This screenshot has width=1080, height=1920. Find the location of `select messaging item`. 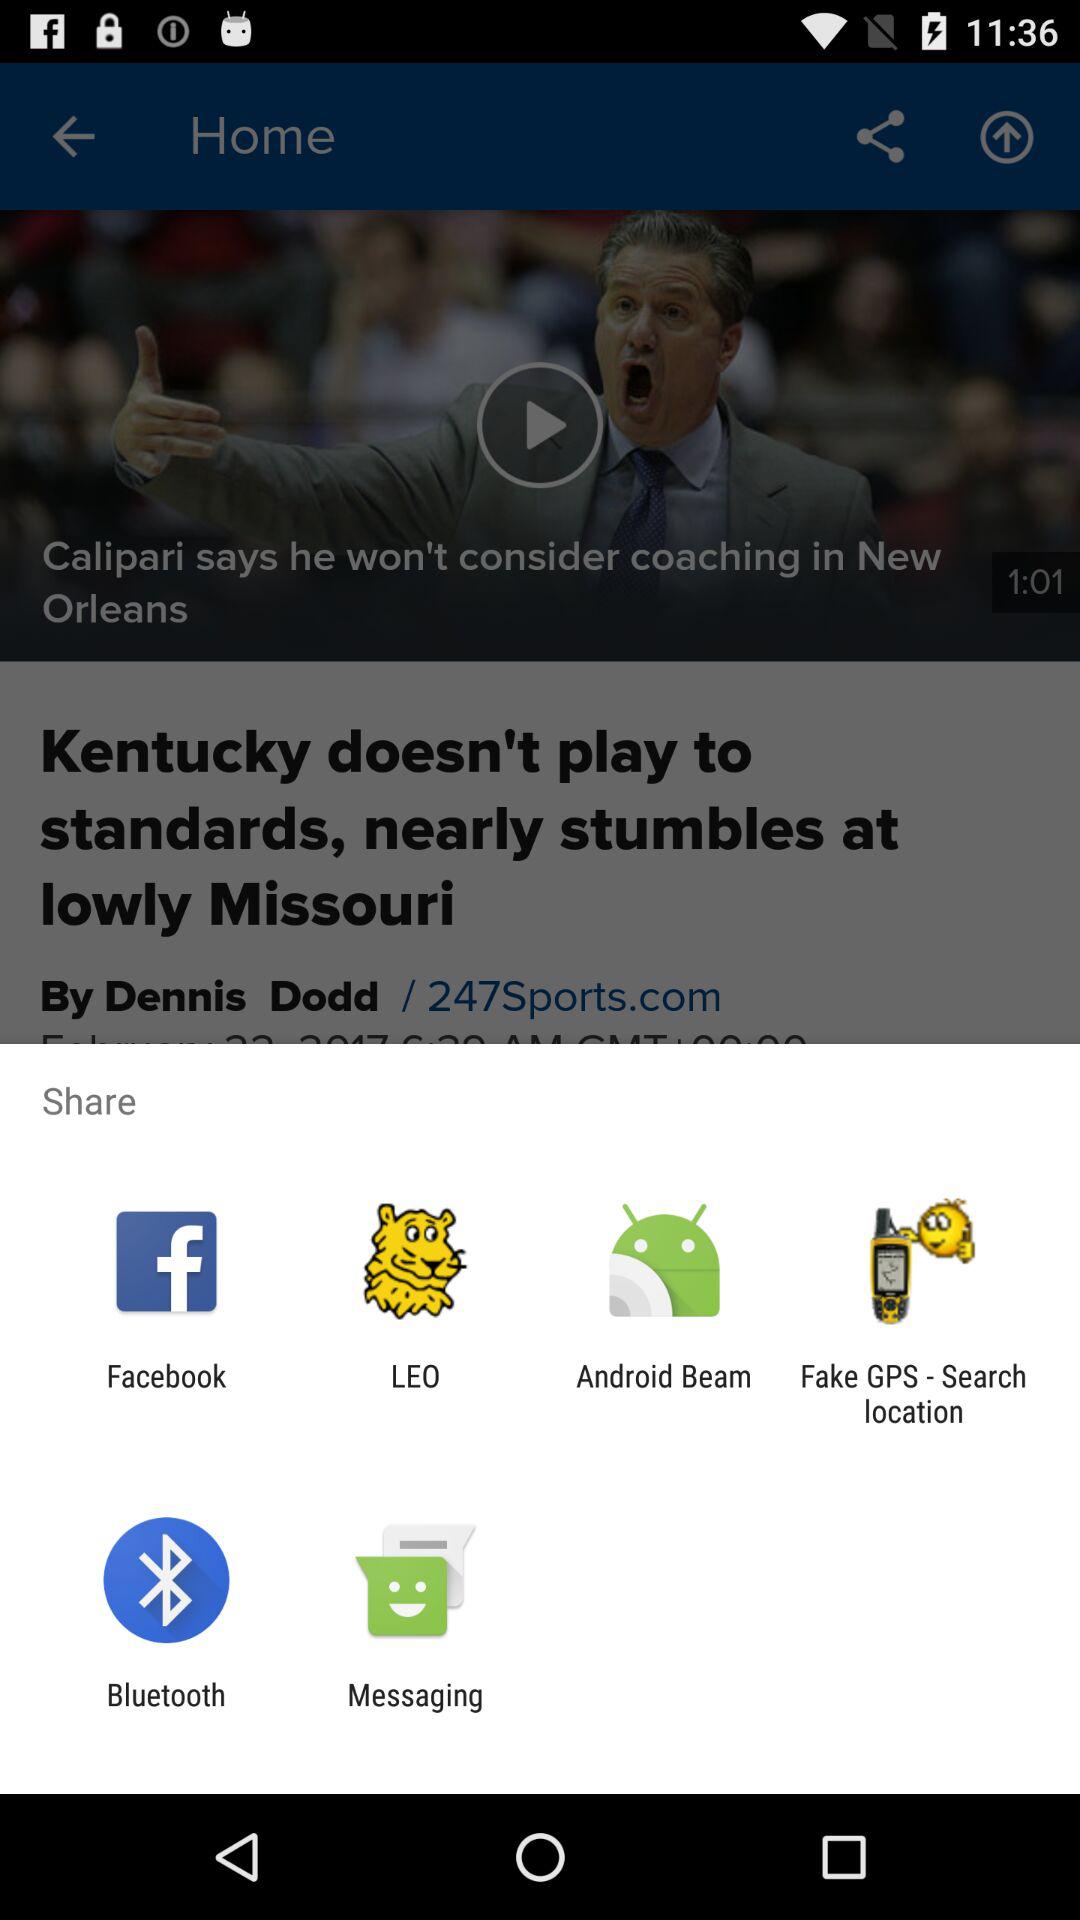

select messaging item is located at coordinates (415, 1712).